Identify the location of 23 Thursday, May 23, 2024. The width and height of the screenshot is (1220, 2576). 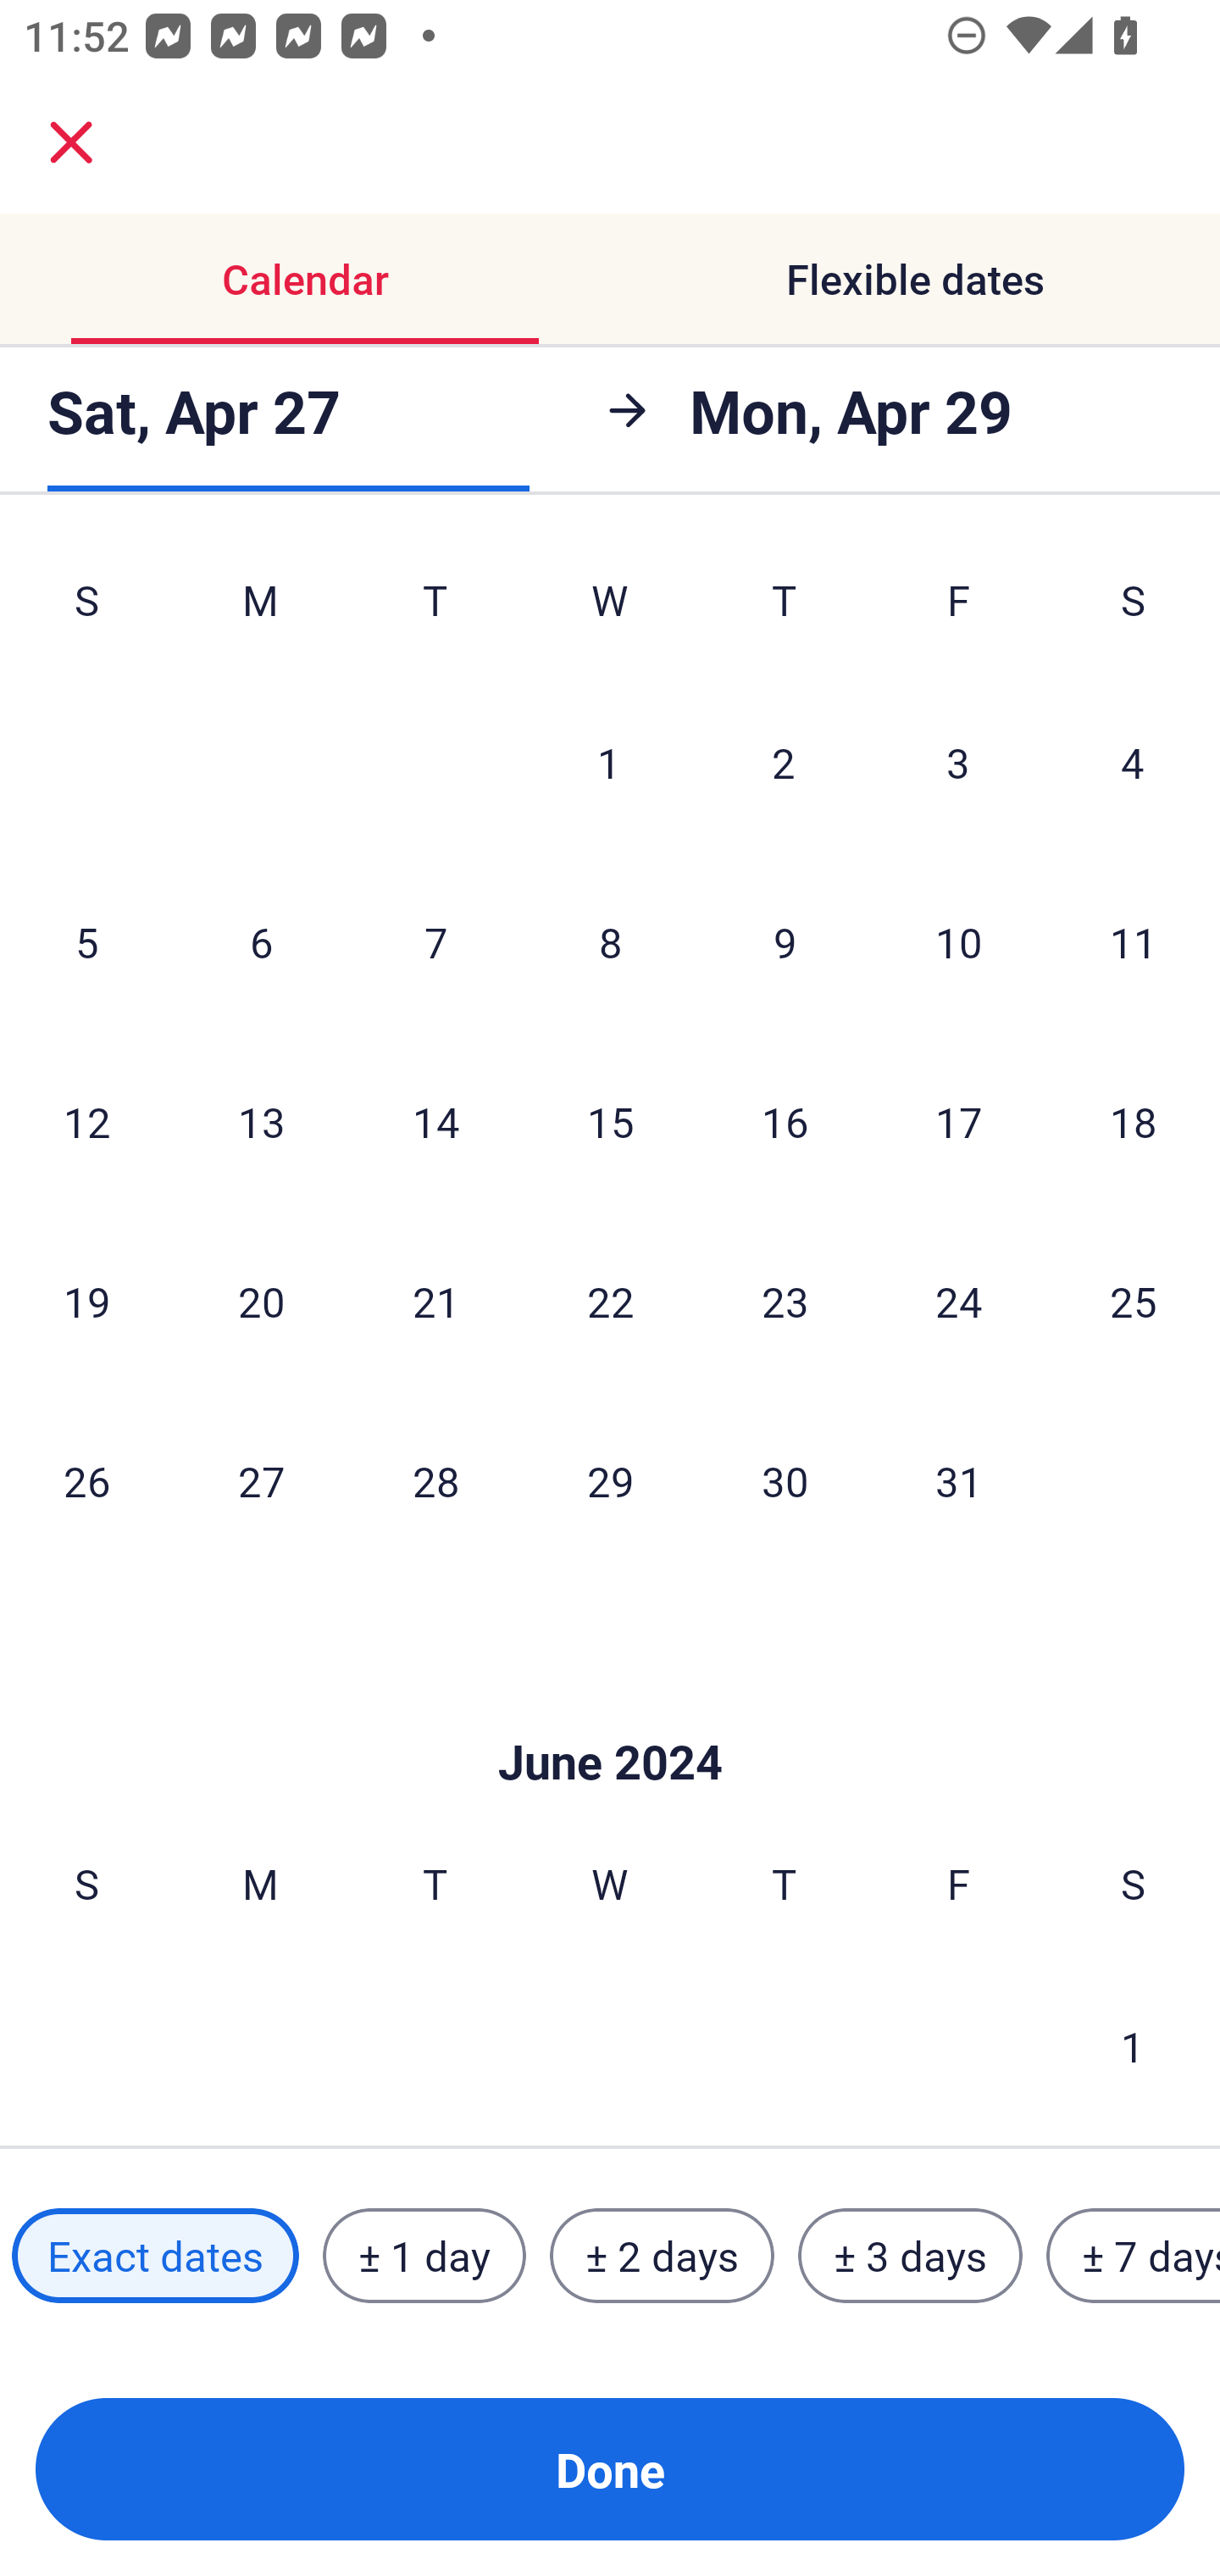
(785, 1300).